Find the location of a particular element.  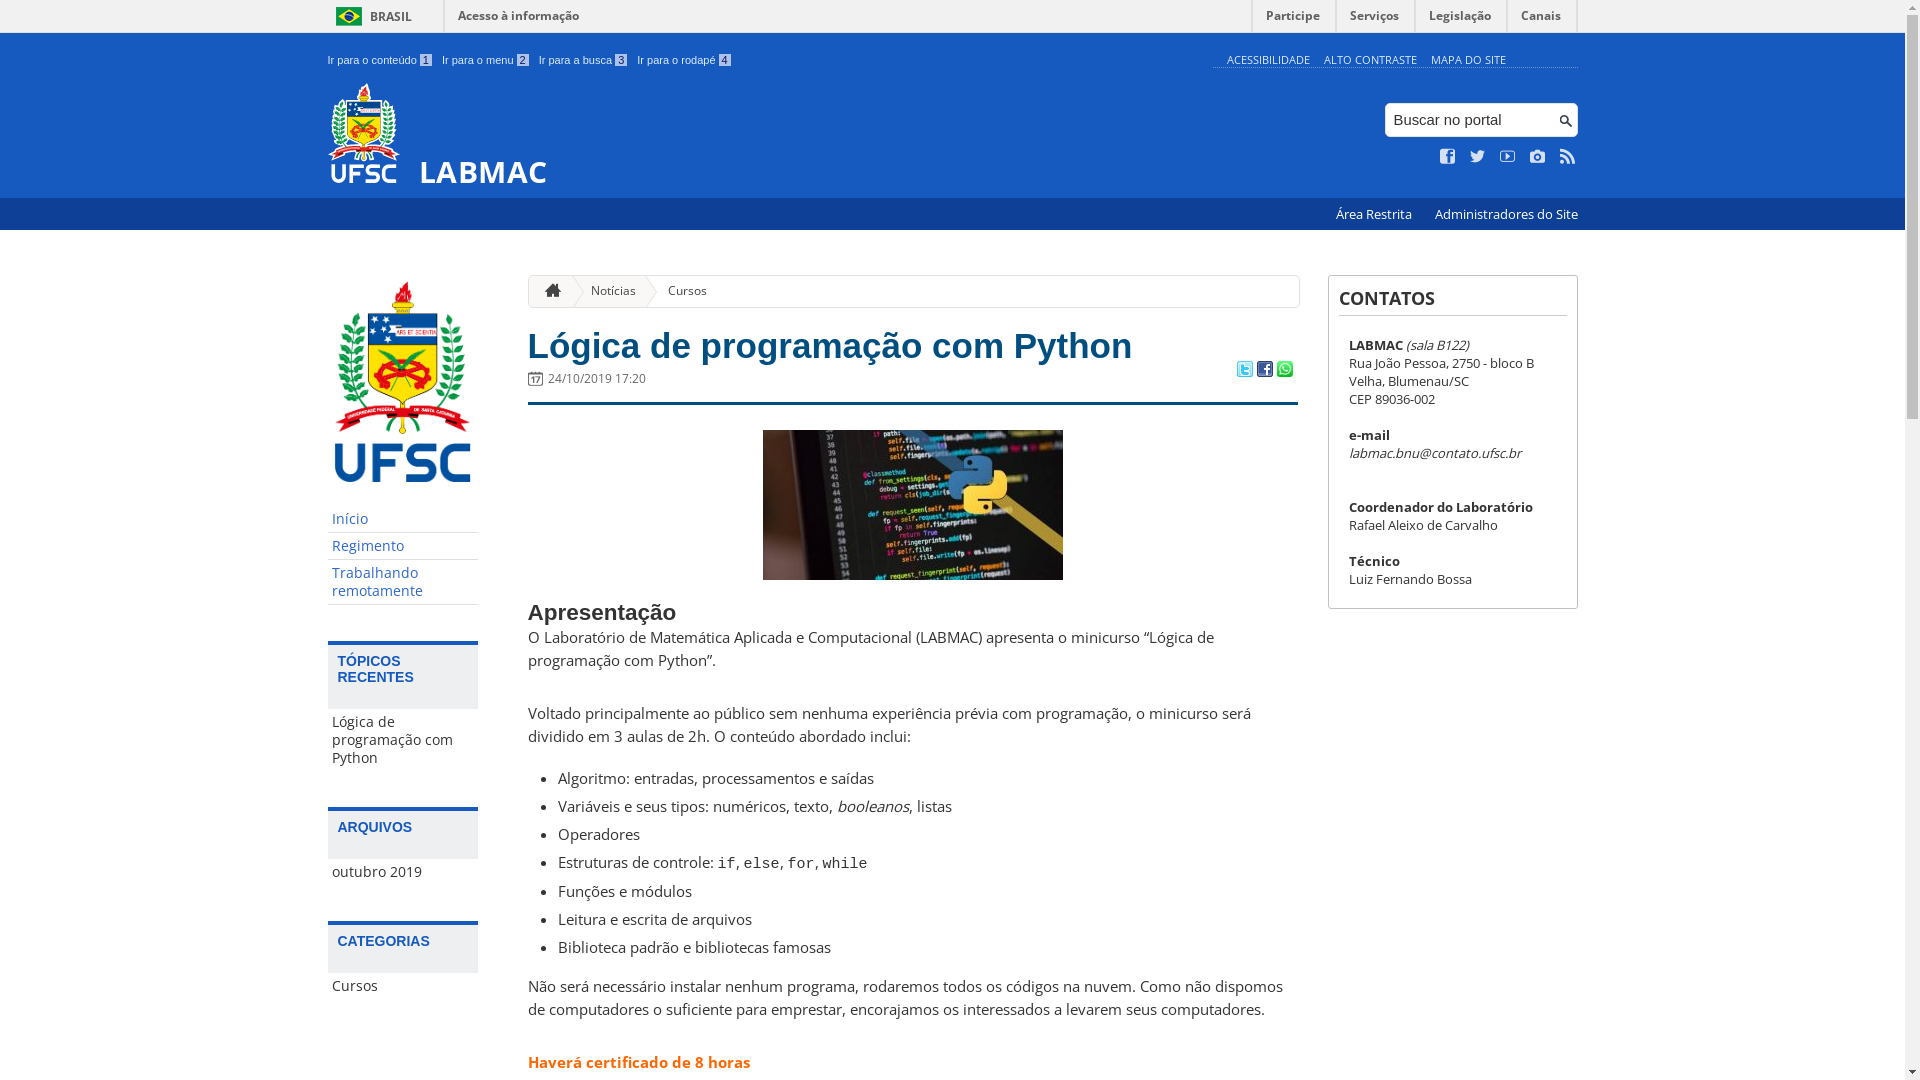

Regimento is located at coordinates (403, 546).